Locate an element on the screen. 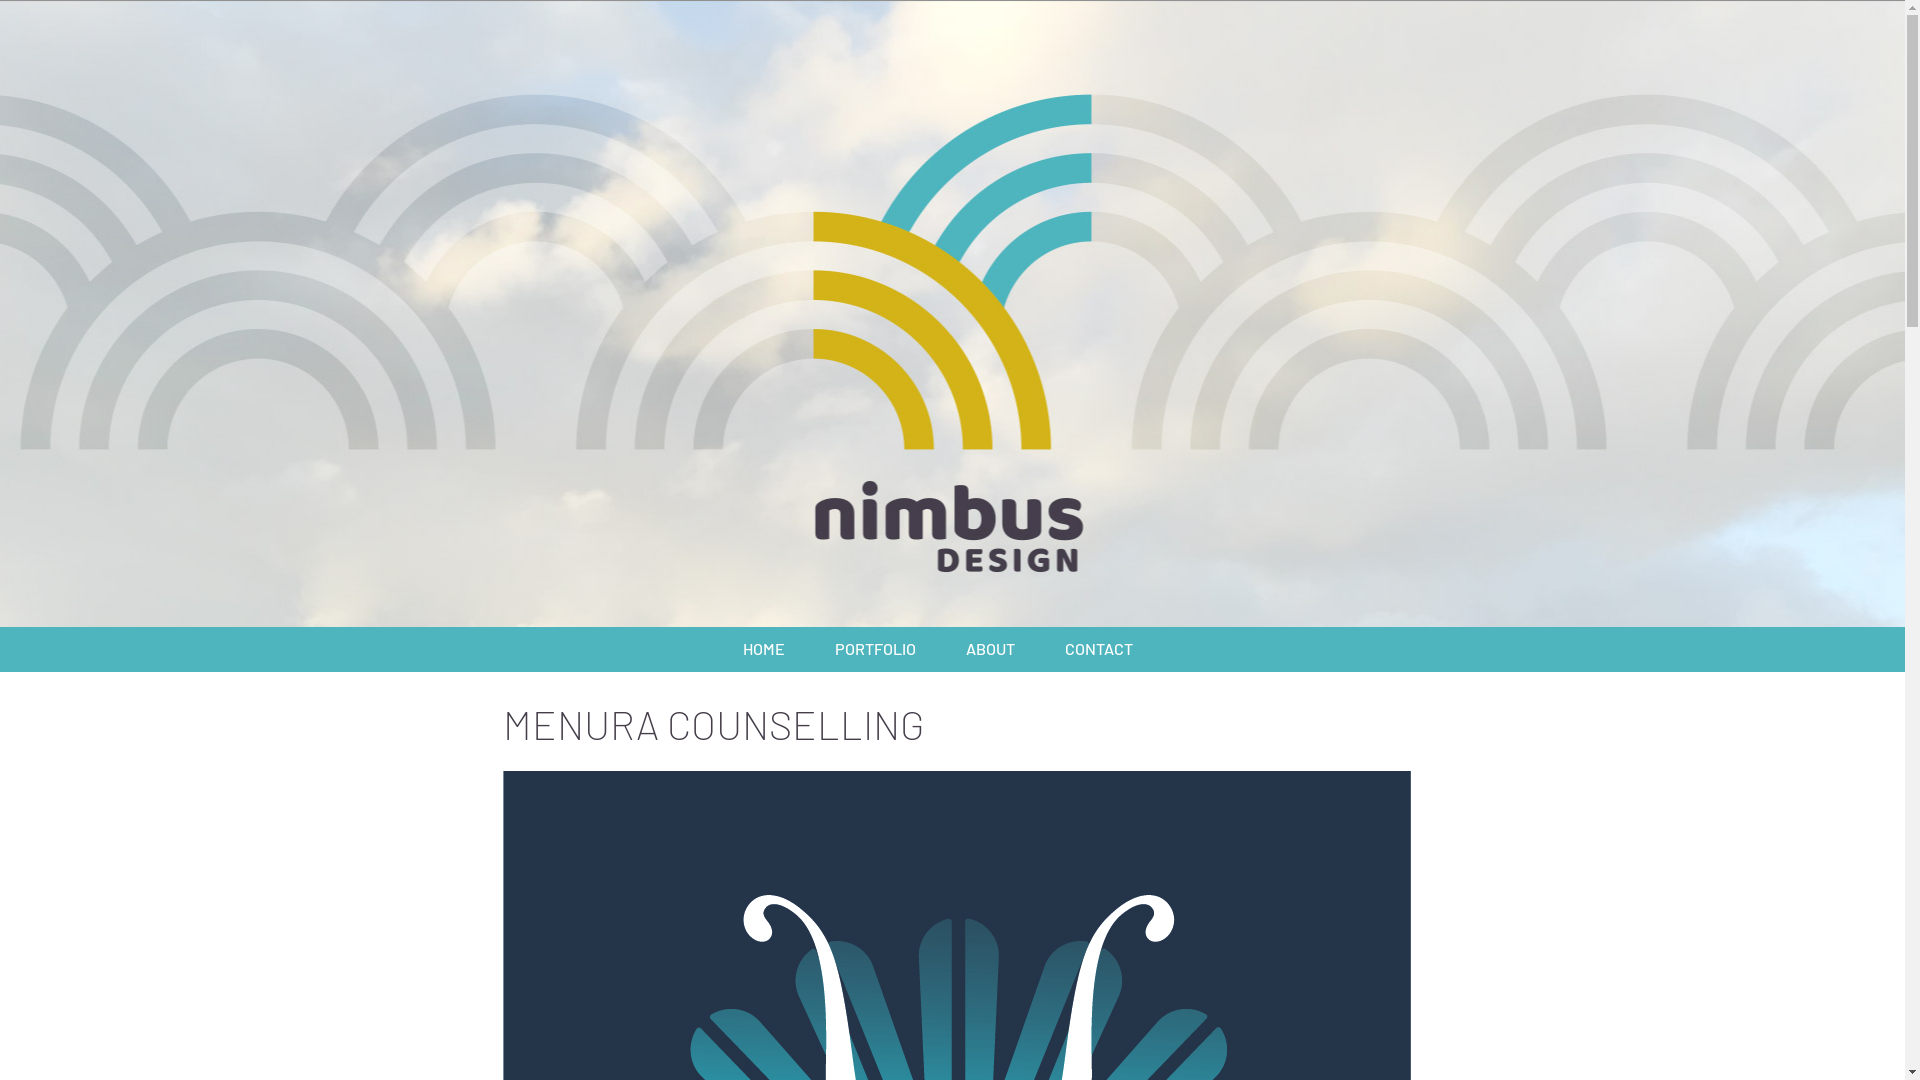 This screenshot has height=1080, width=1920. ABOUT is located at coordinates (990, 648).